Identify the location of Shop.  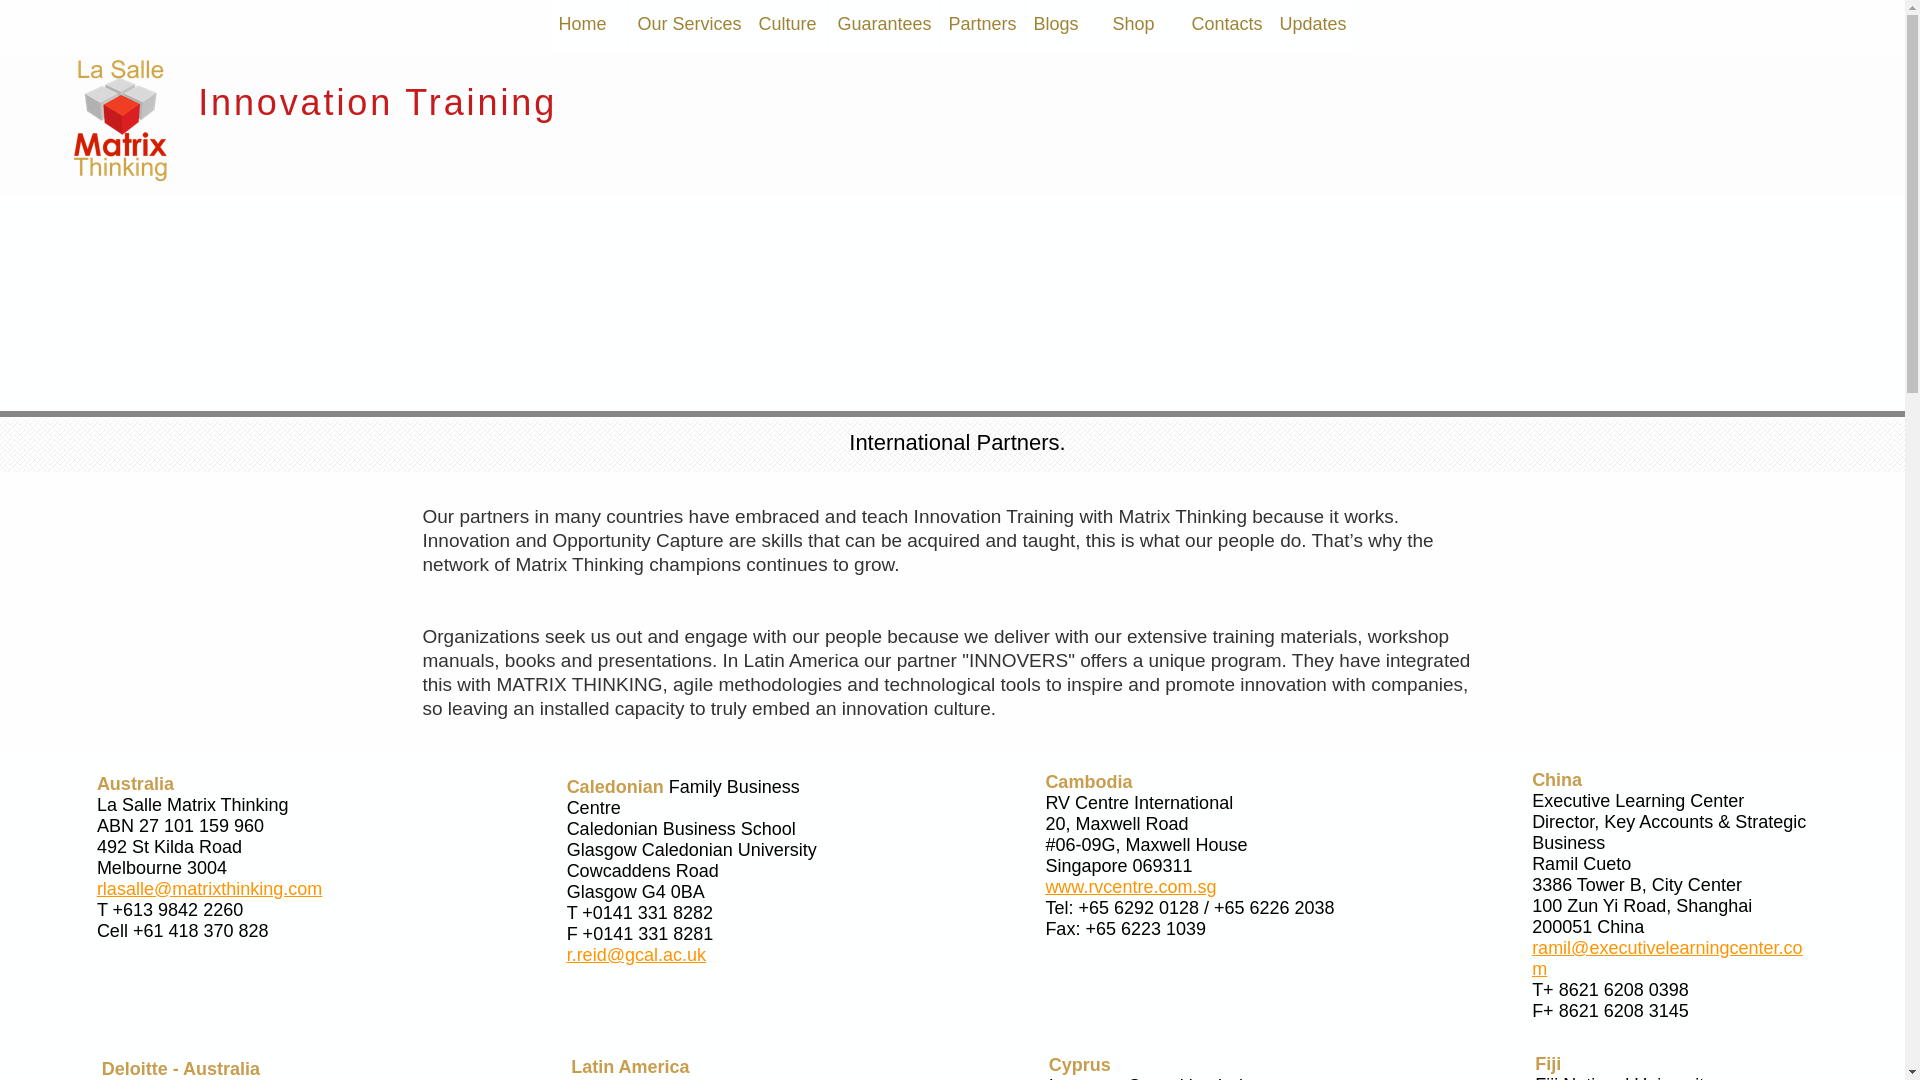
(1144, 24).